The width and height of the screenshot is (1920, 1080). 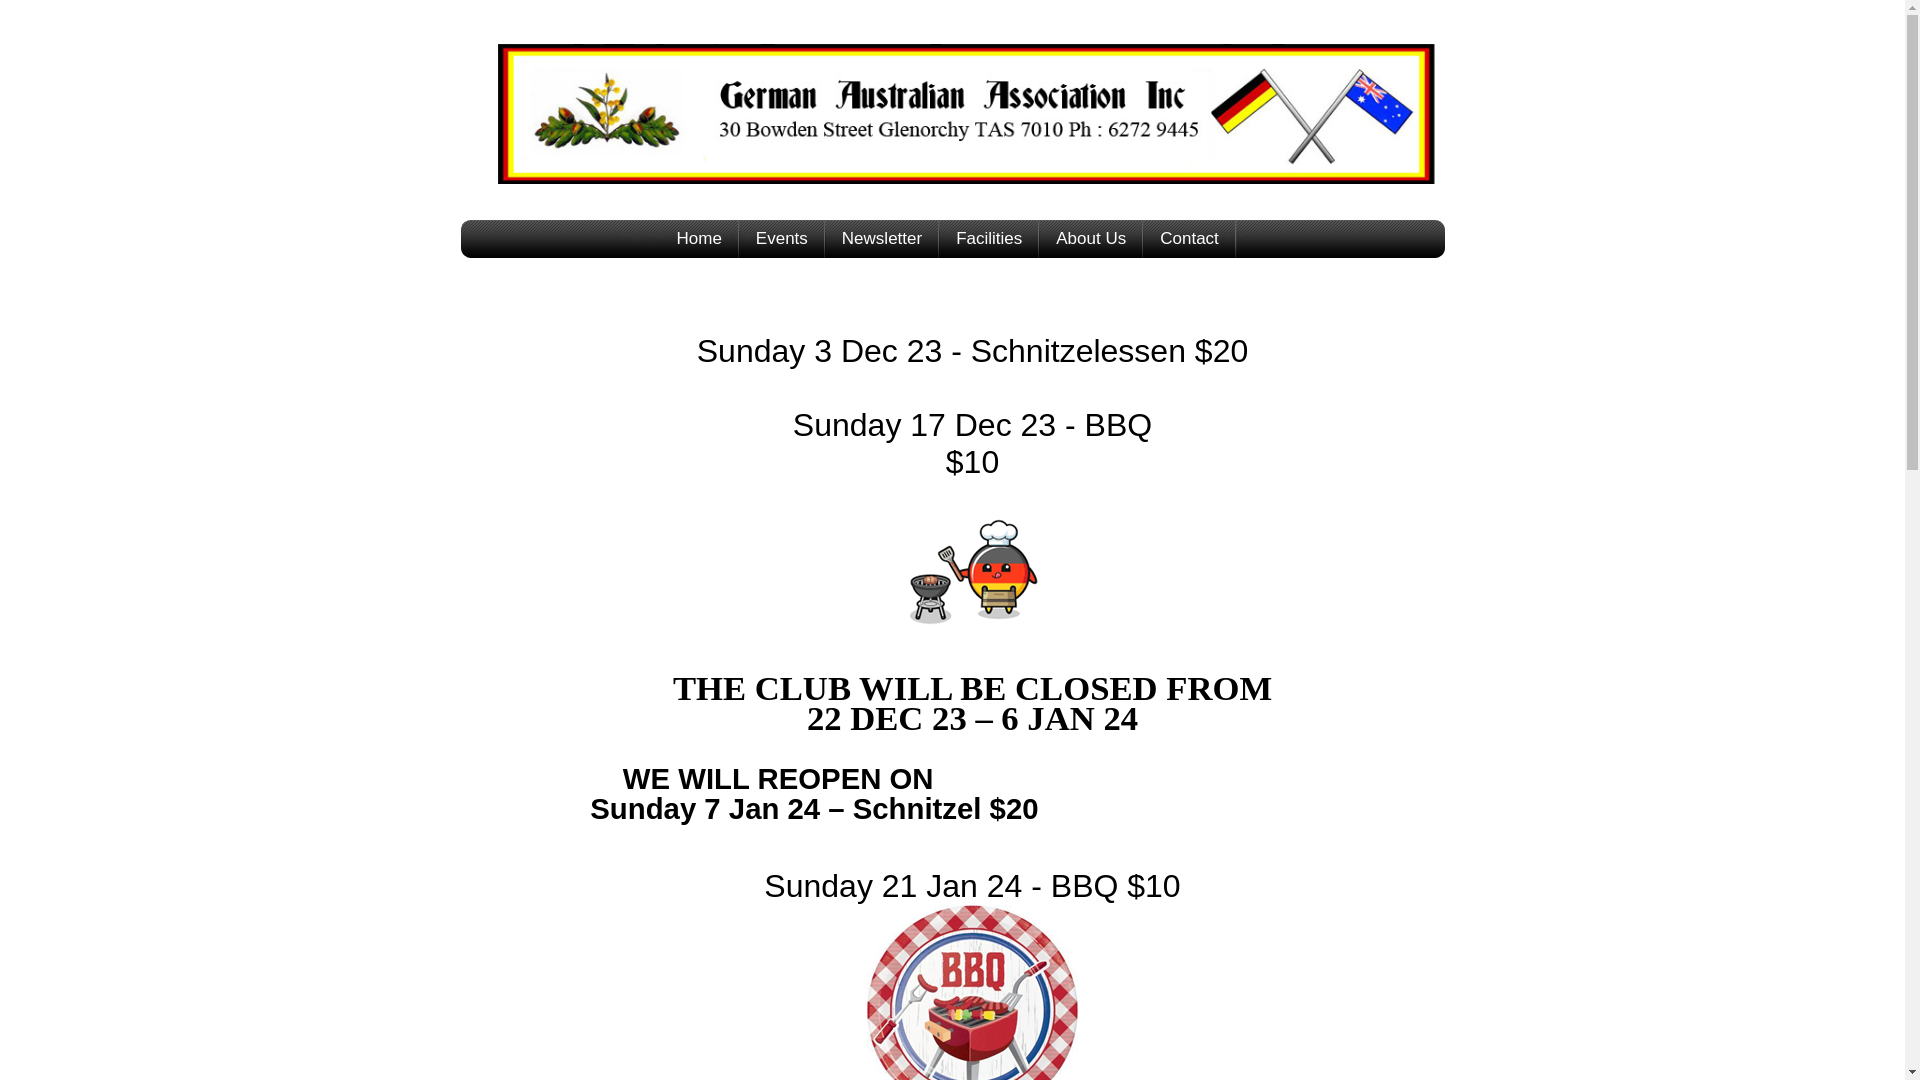 I want to click on Home, so click(x=700, y=239).